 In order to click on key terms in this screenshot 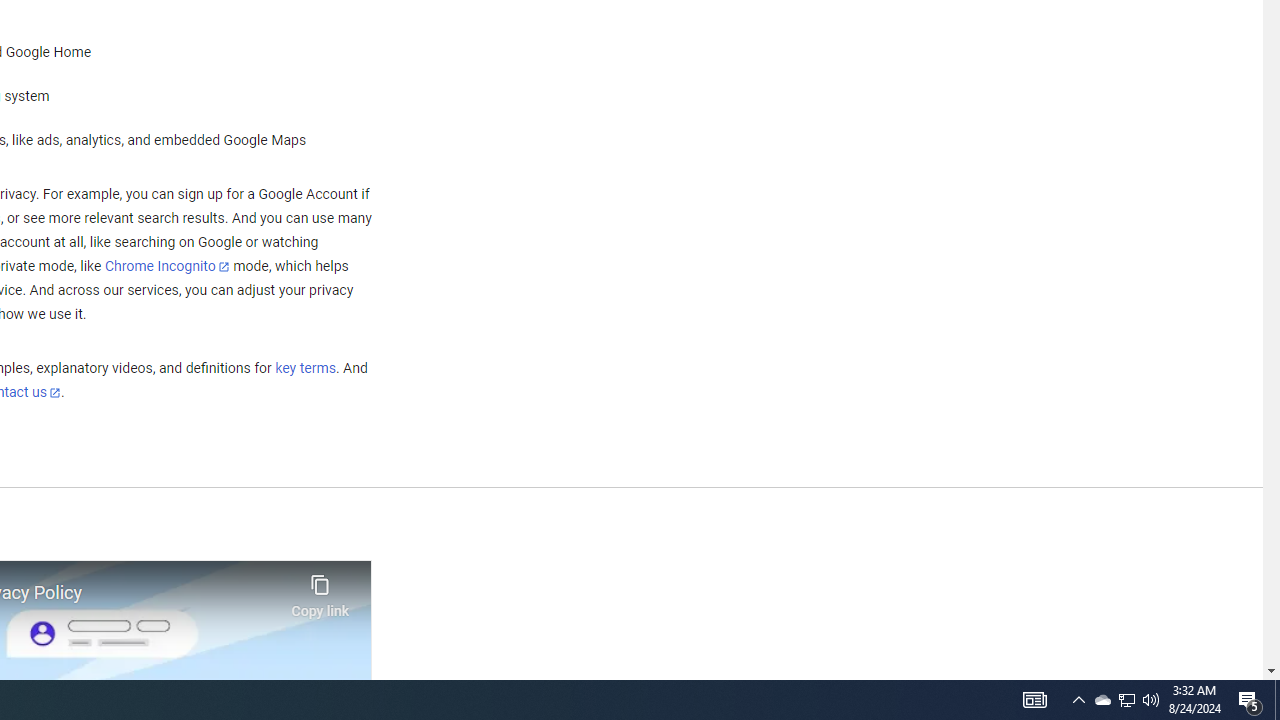, I will do `click(305, 369)`.